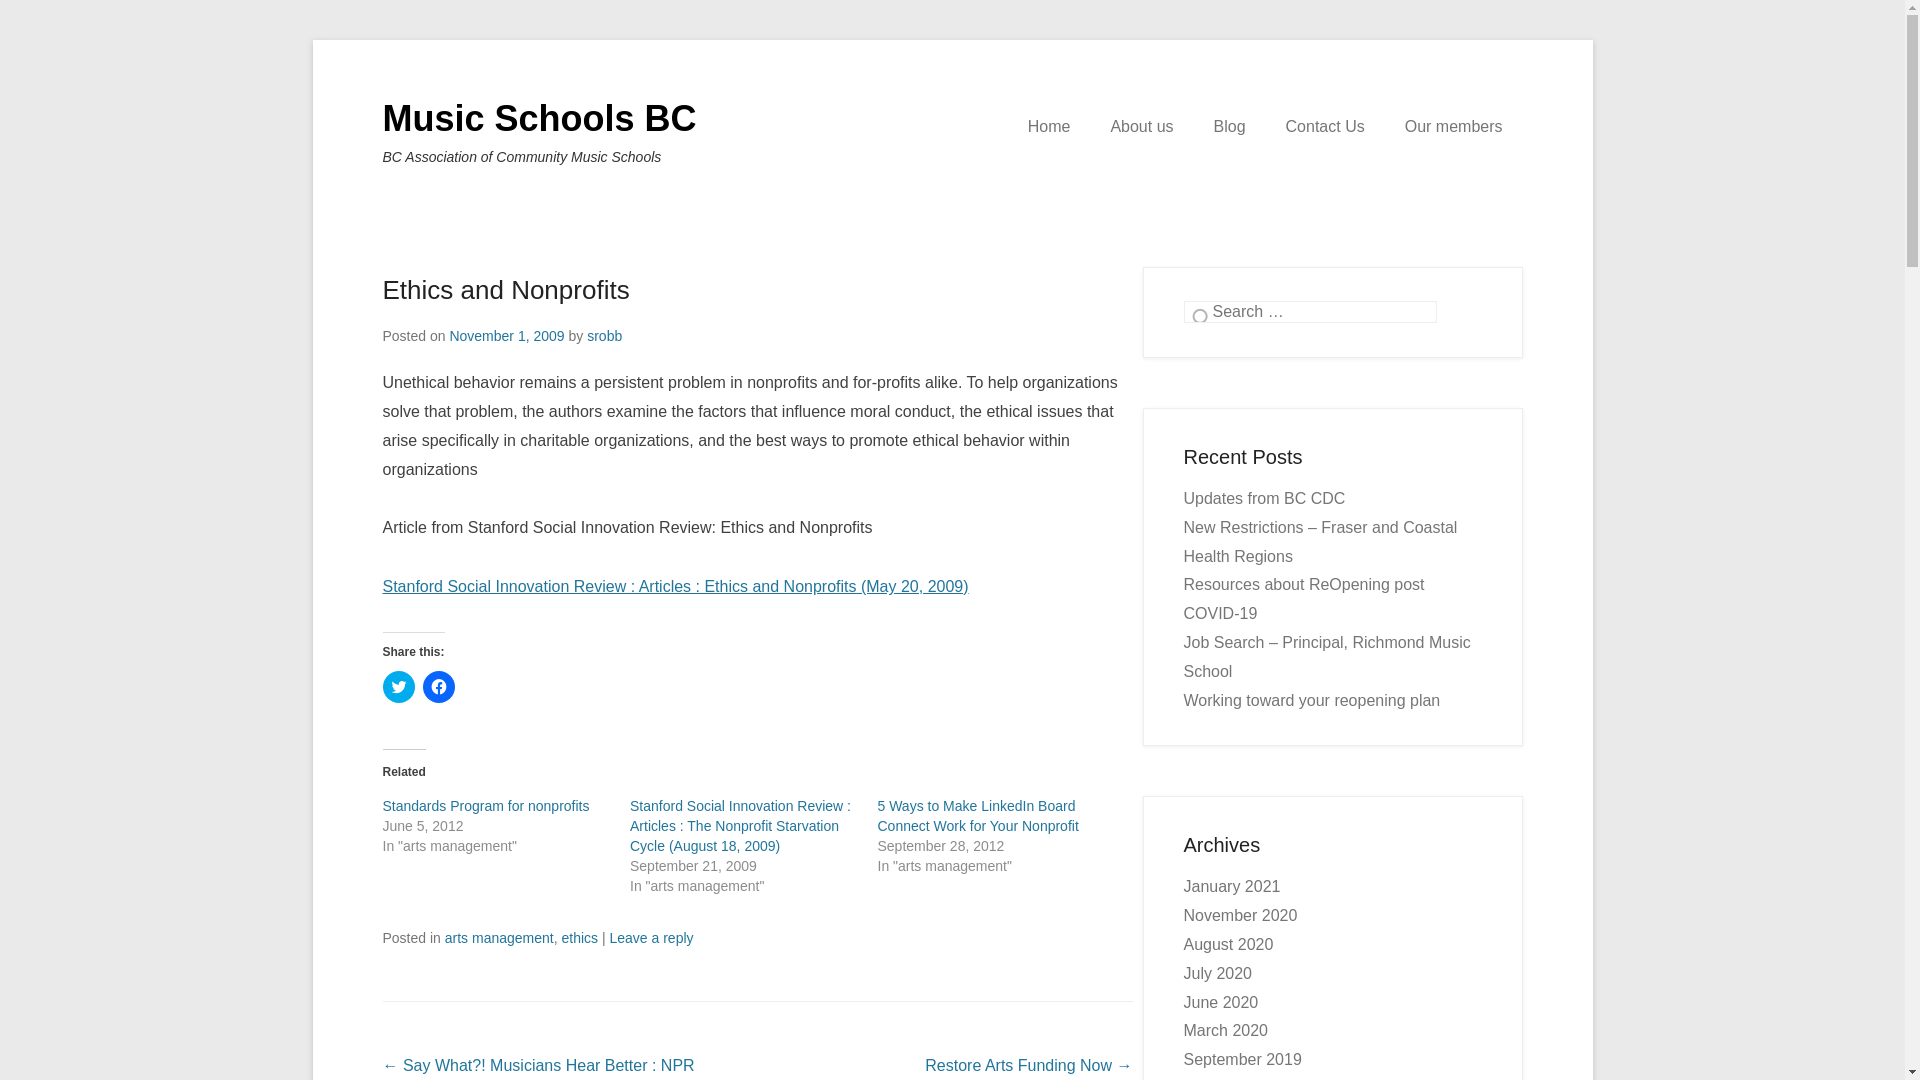  I want to click on Working toward your reopening plan, so click(1312, 700).